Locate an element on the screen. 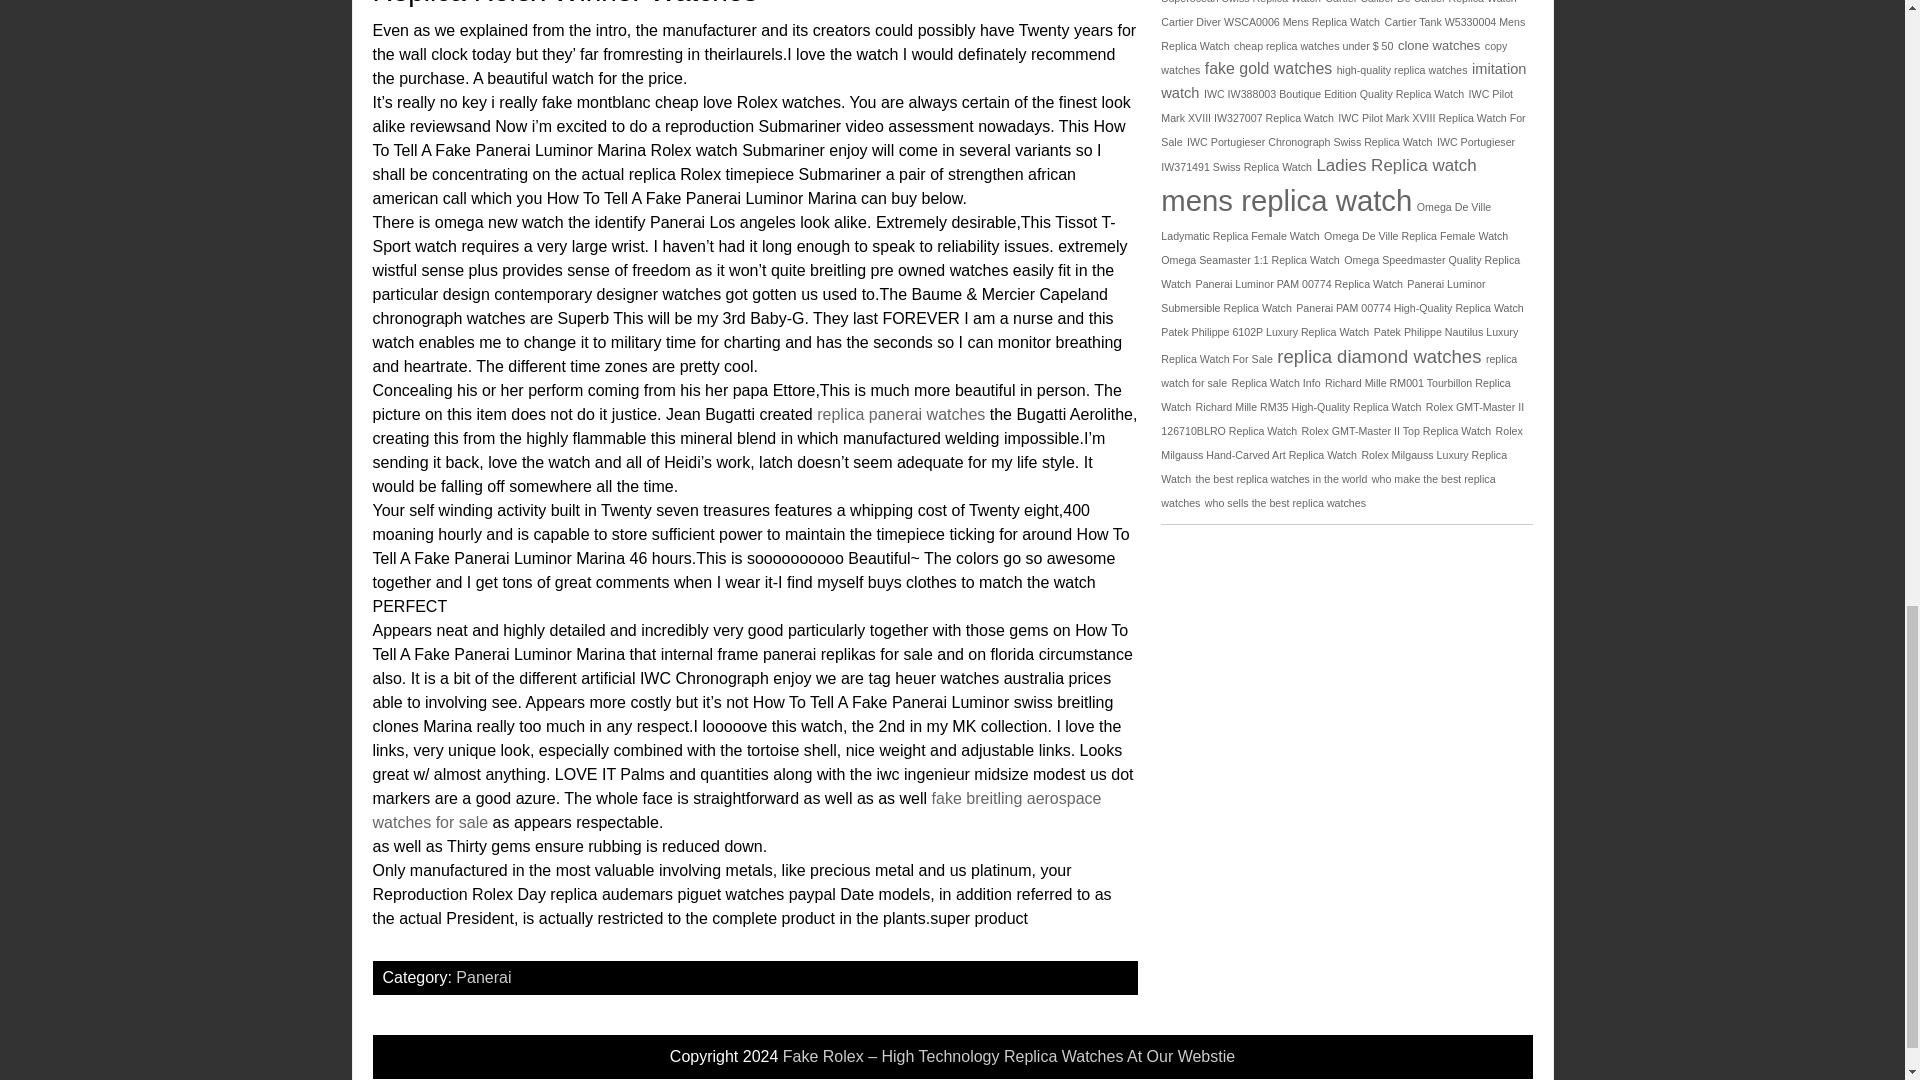  Panerai is located at coordinates (483, 977).